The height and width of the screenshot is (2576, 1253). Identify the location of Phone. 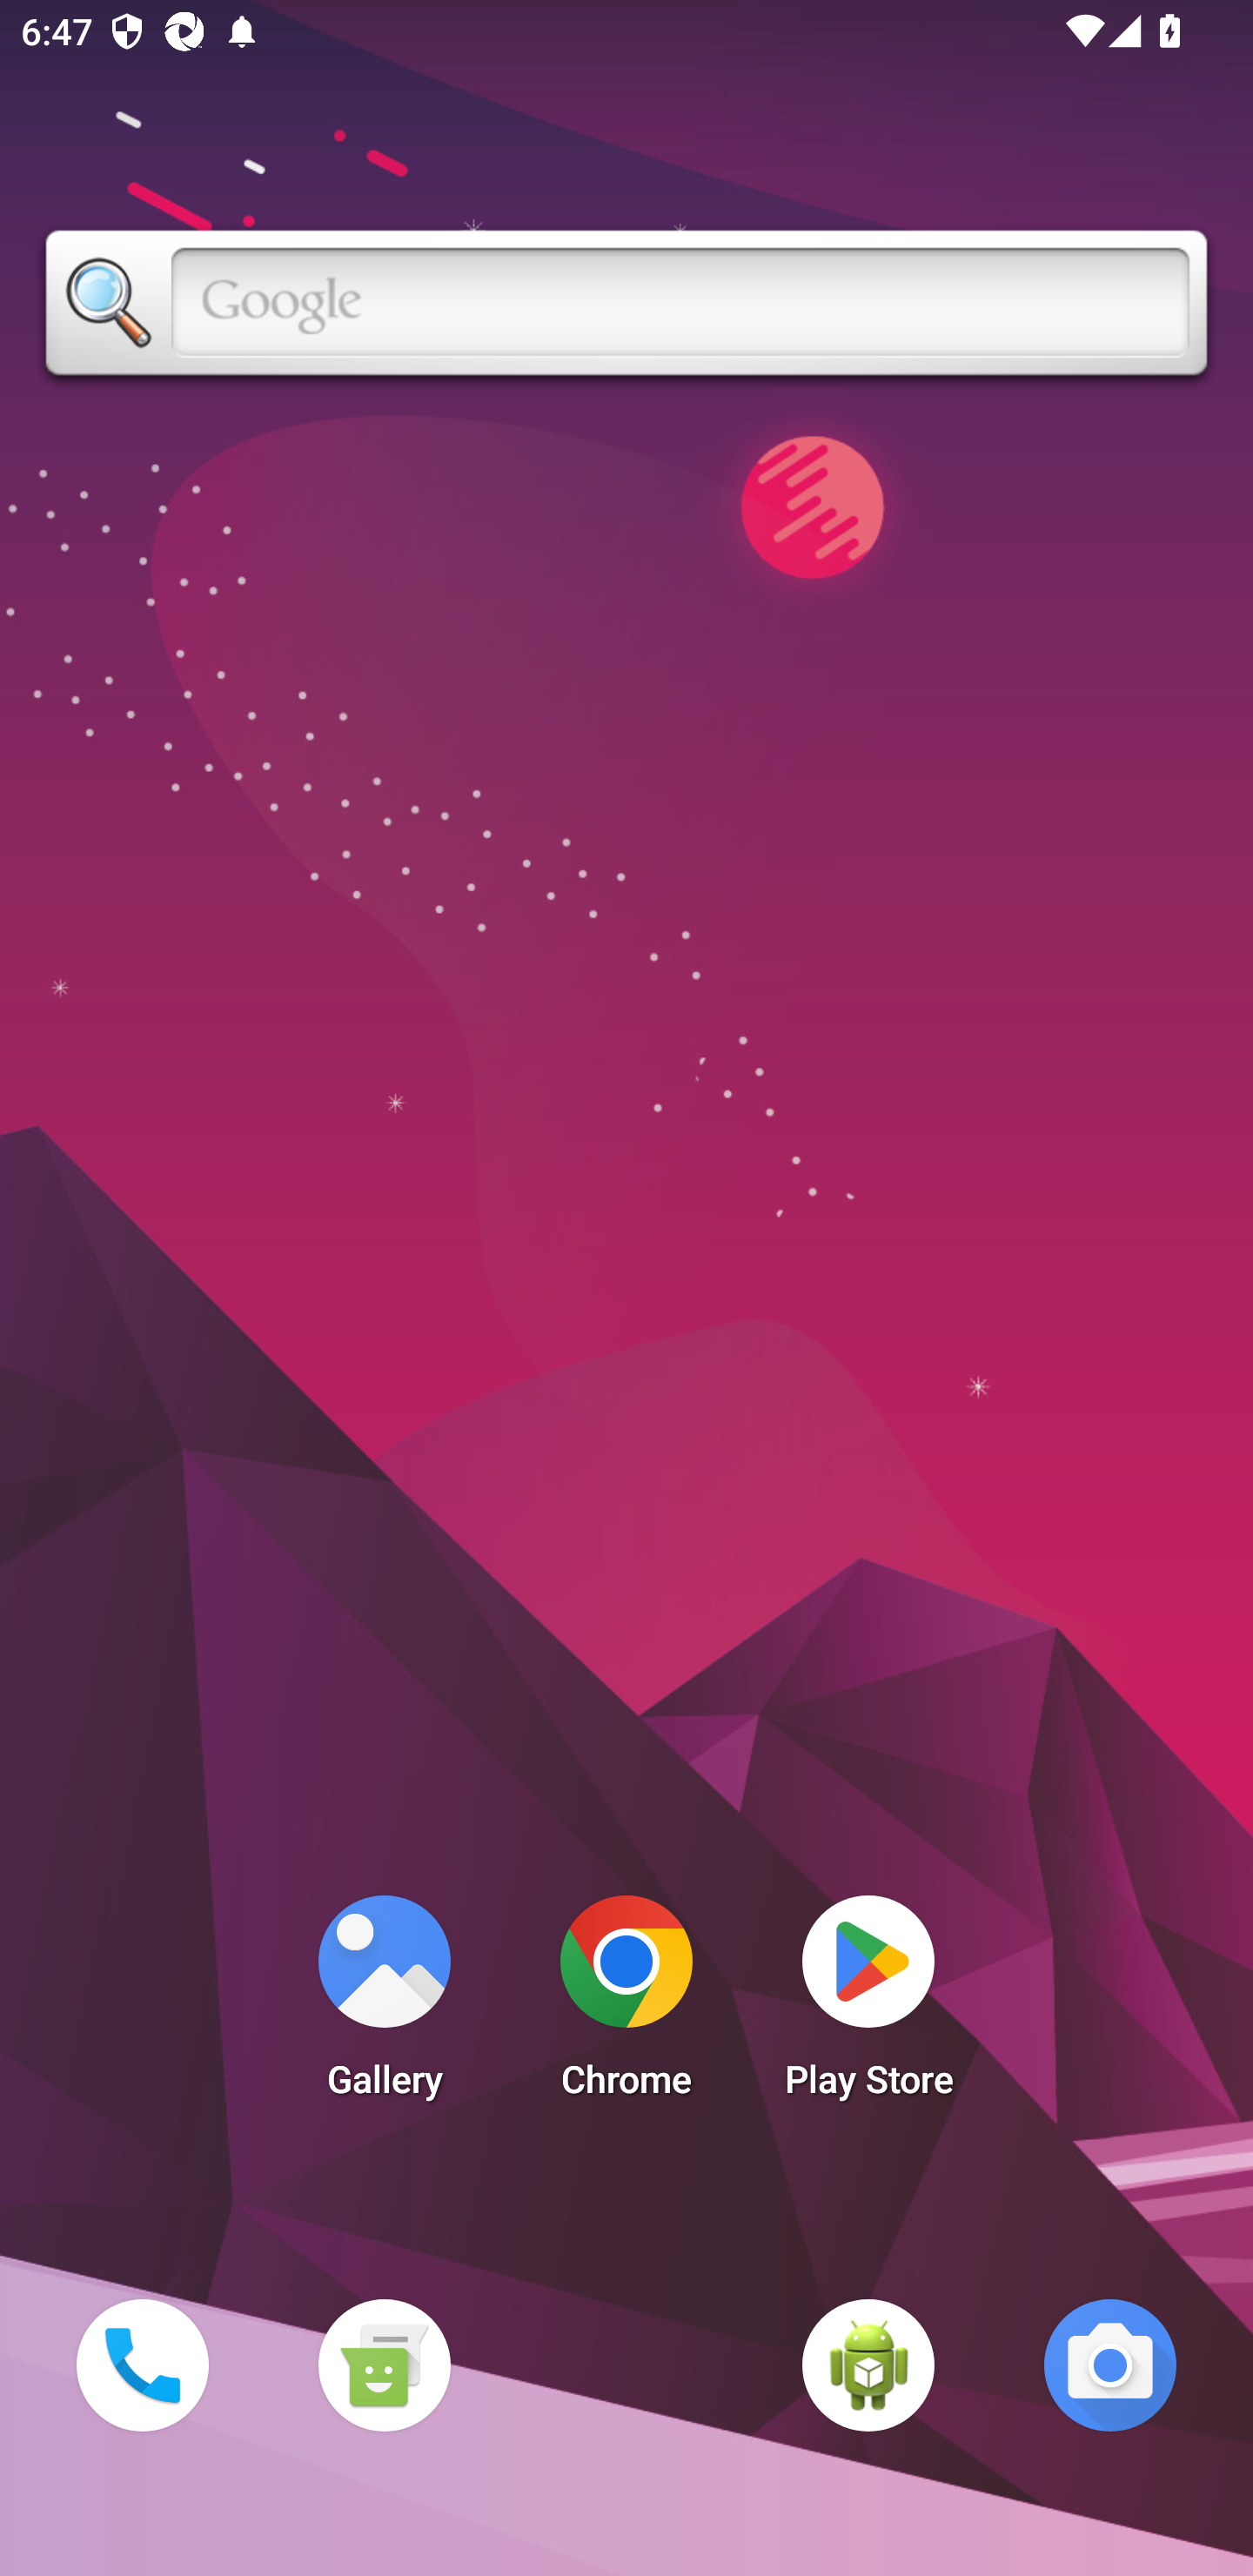
(142, 2365).